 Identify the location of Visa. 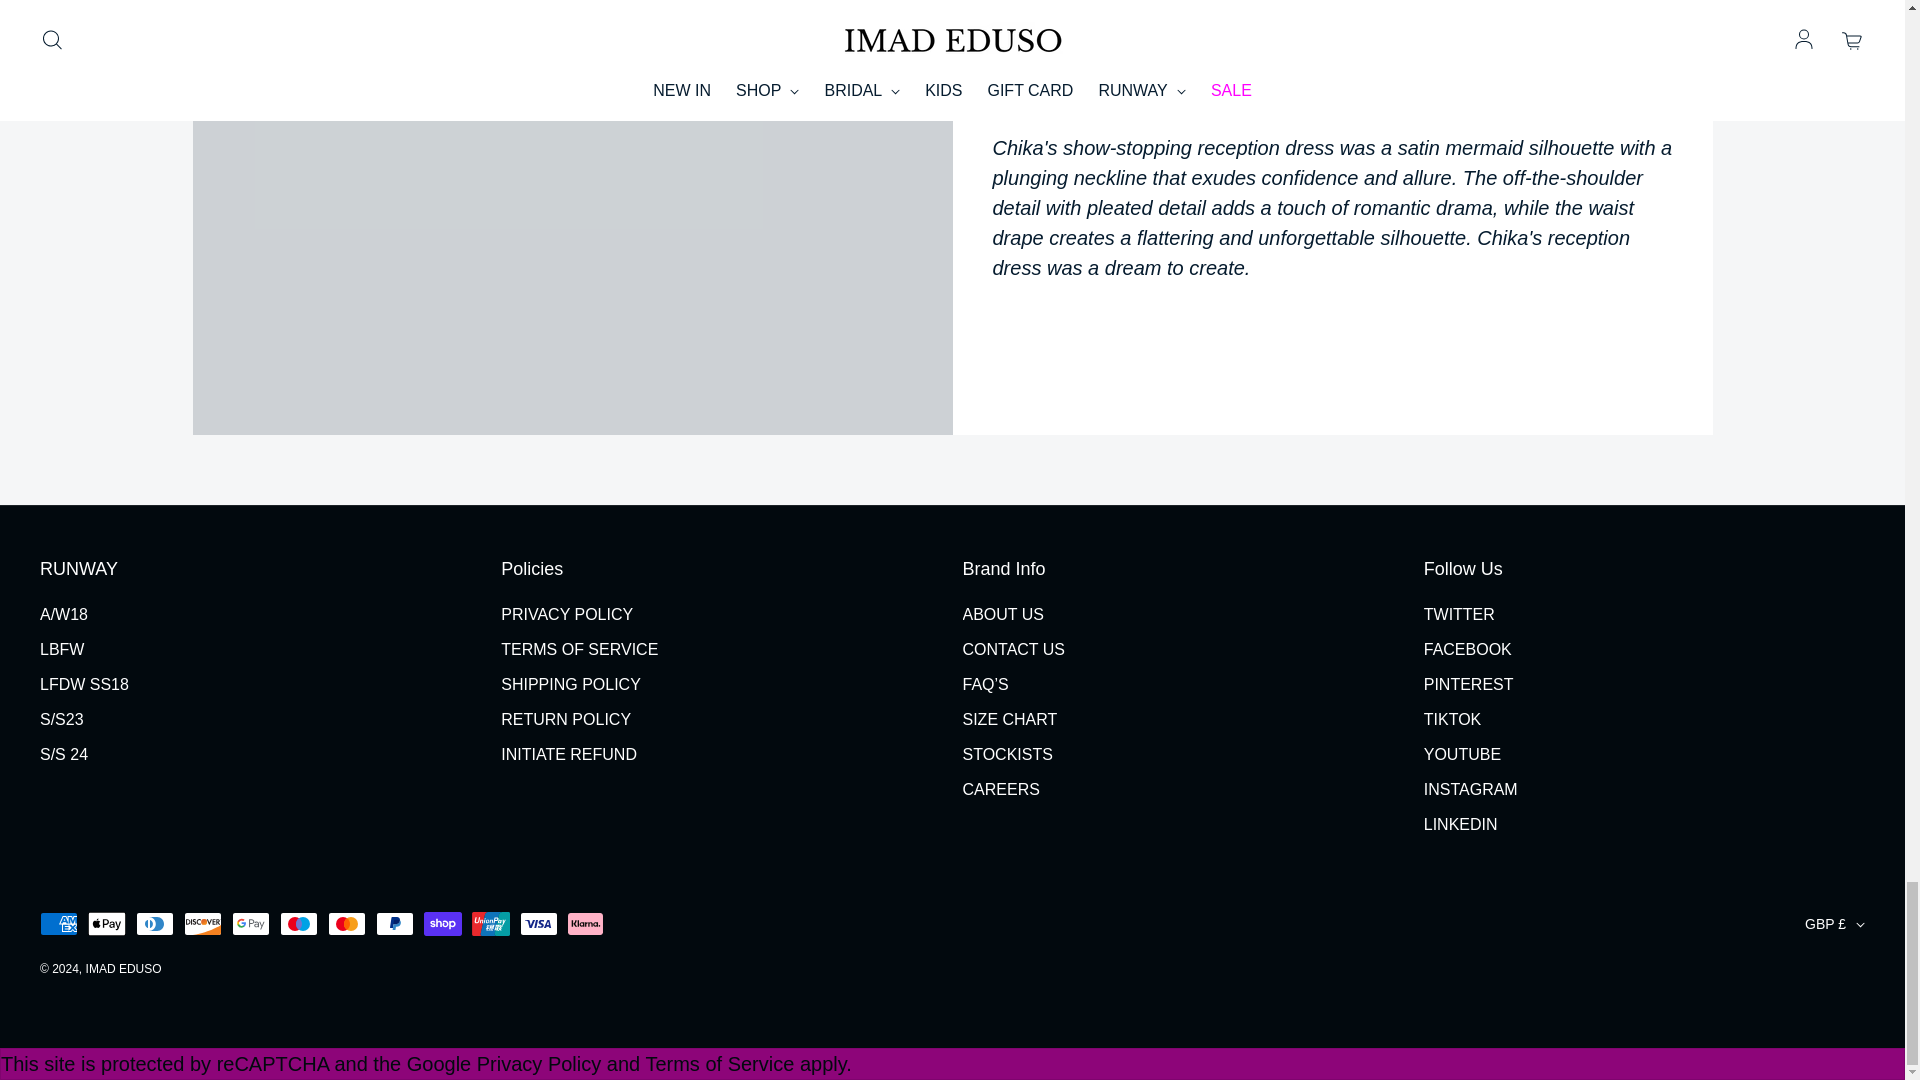
(539, 924).